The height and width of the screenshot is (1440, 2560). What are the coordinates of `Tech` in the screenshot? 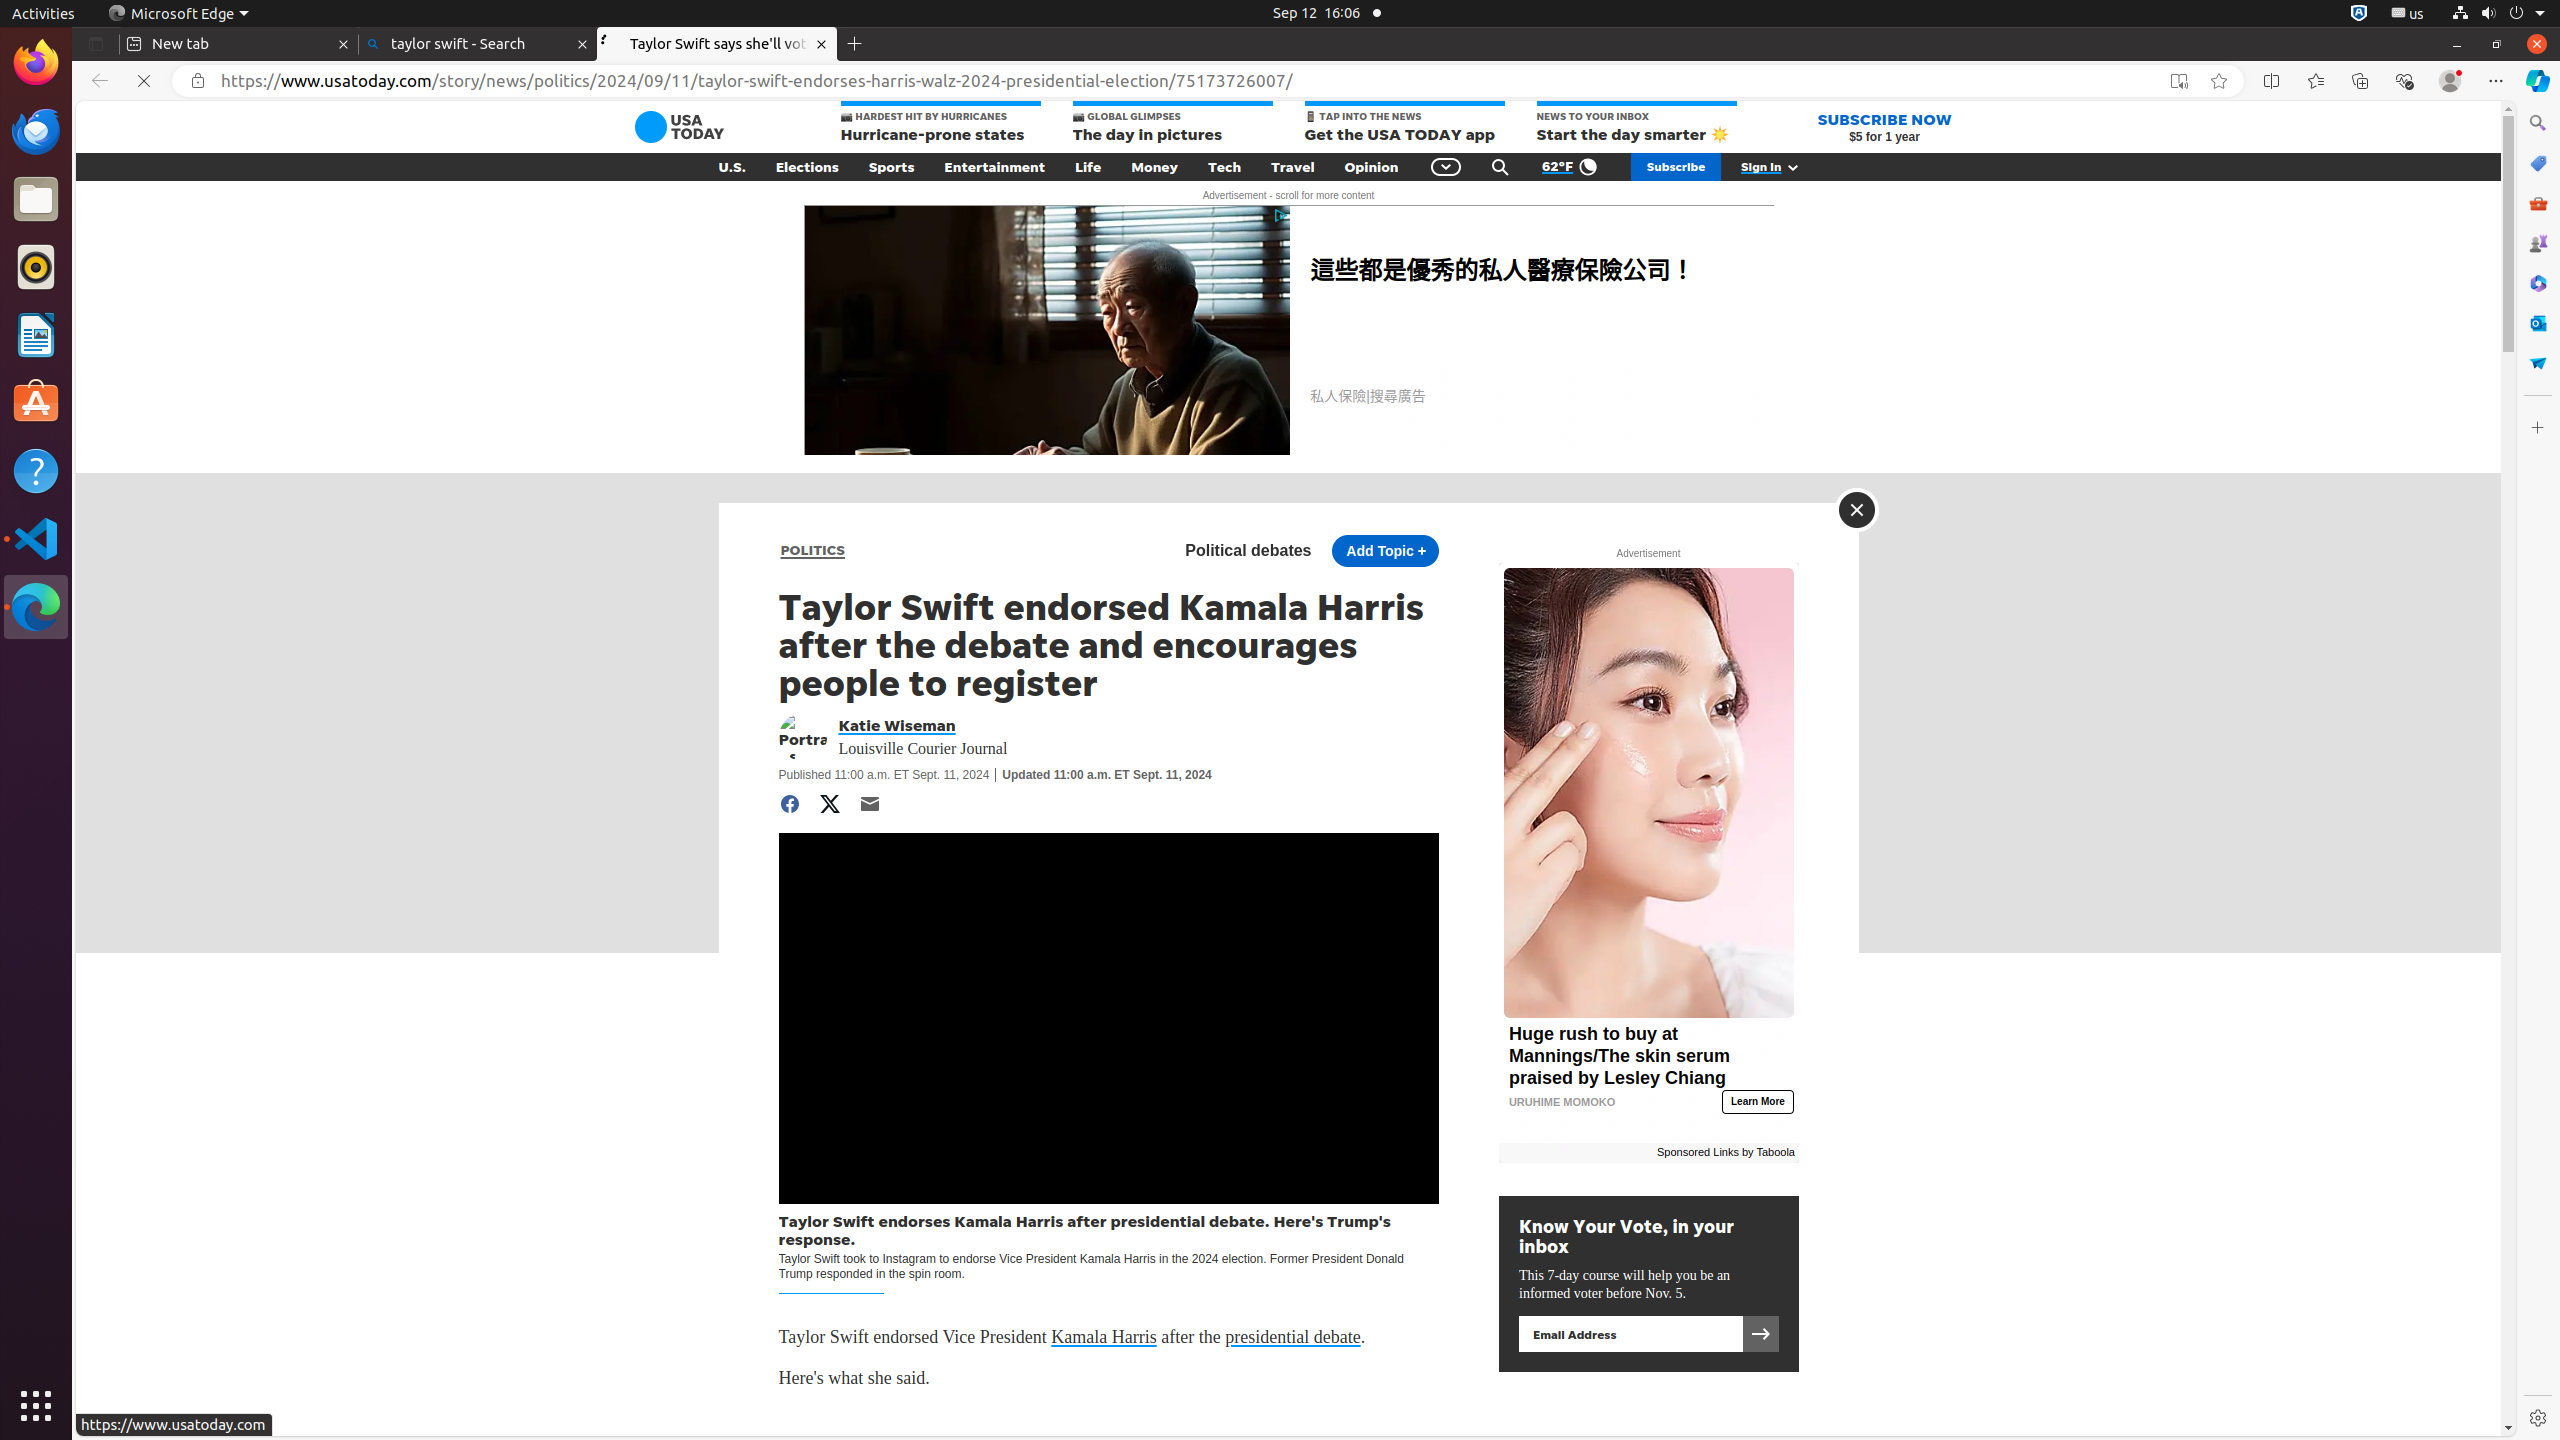 It's located at (1224, 167).